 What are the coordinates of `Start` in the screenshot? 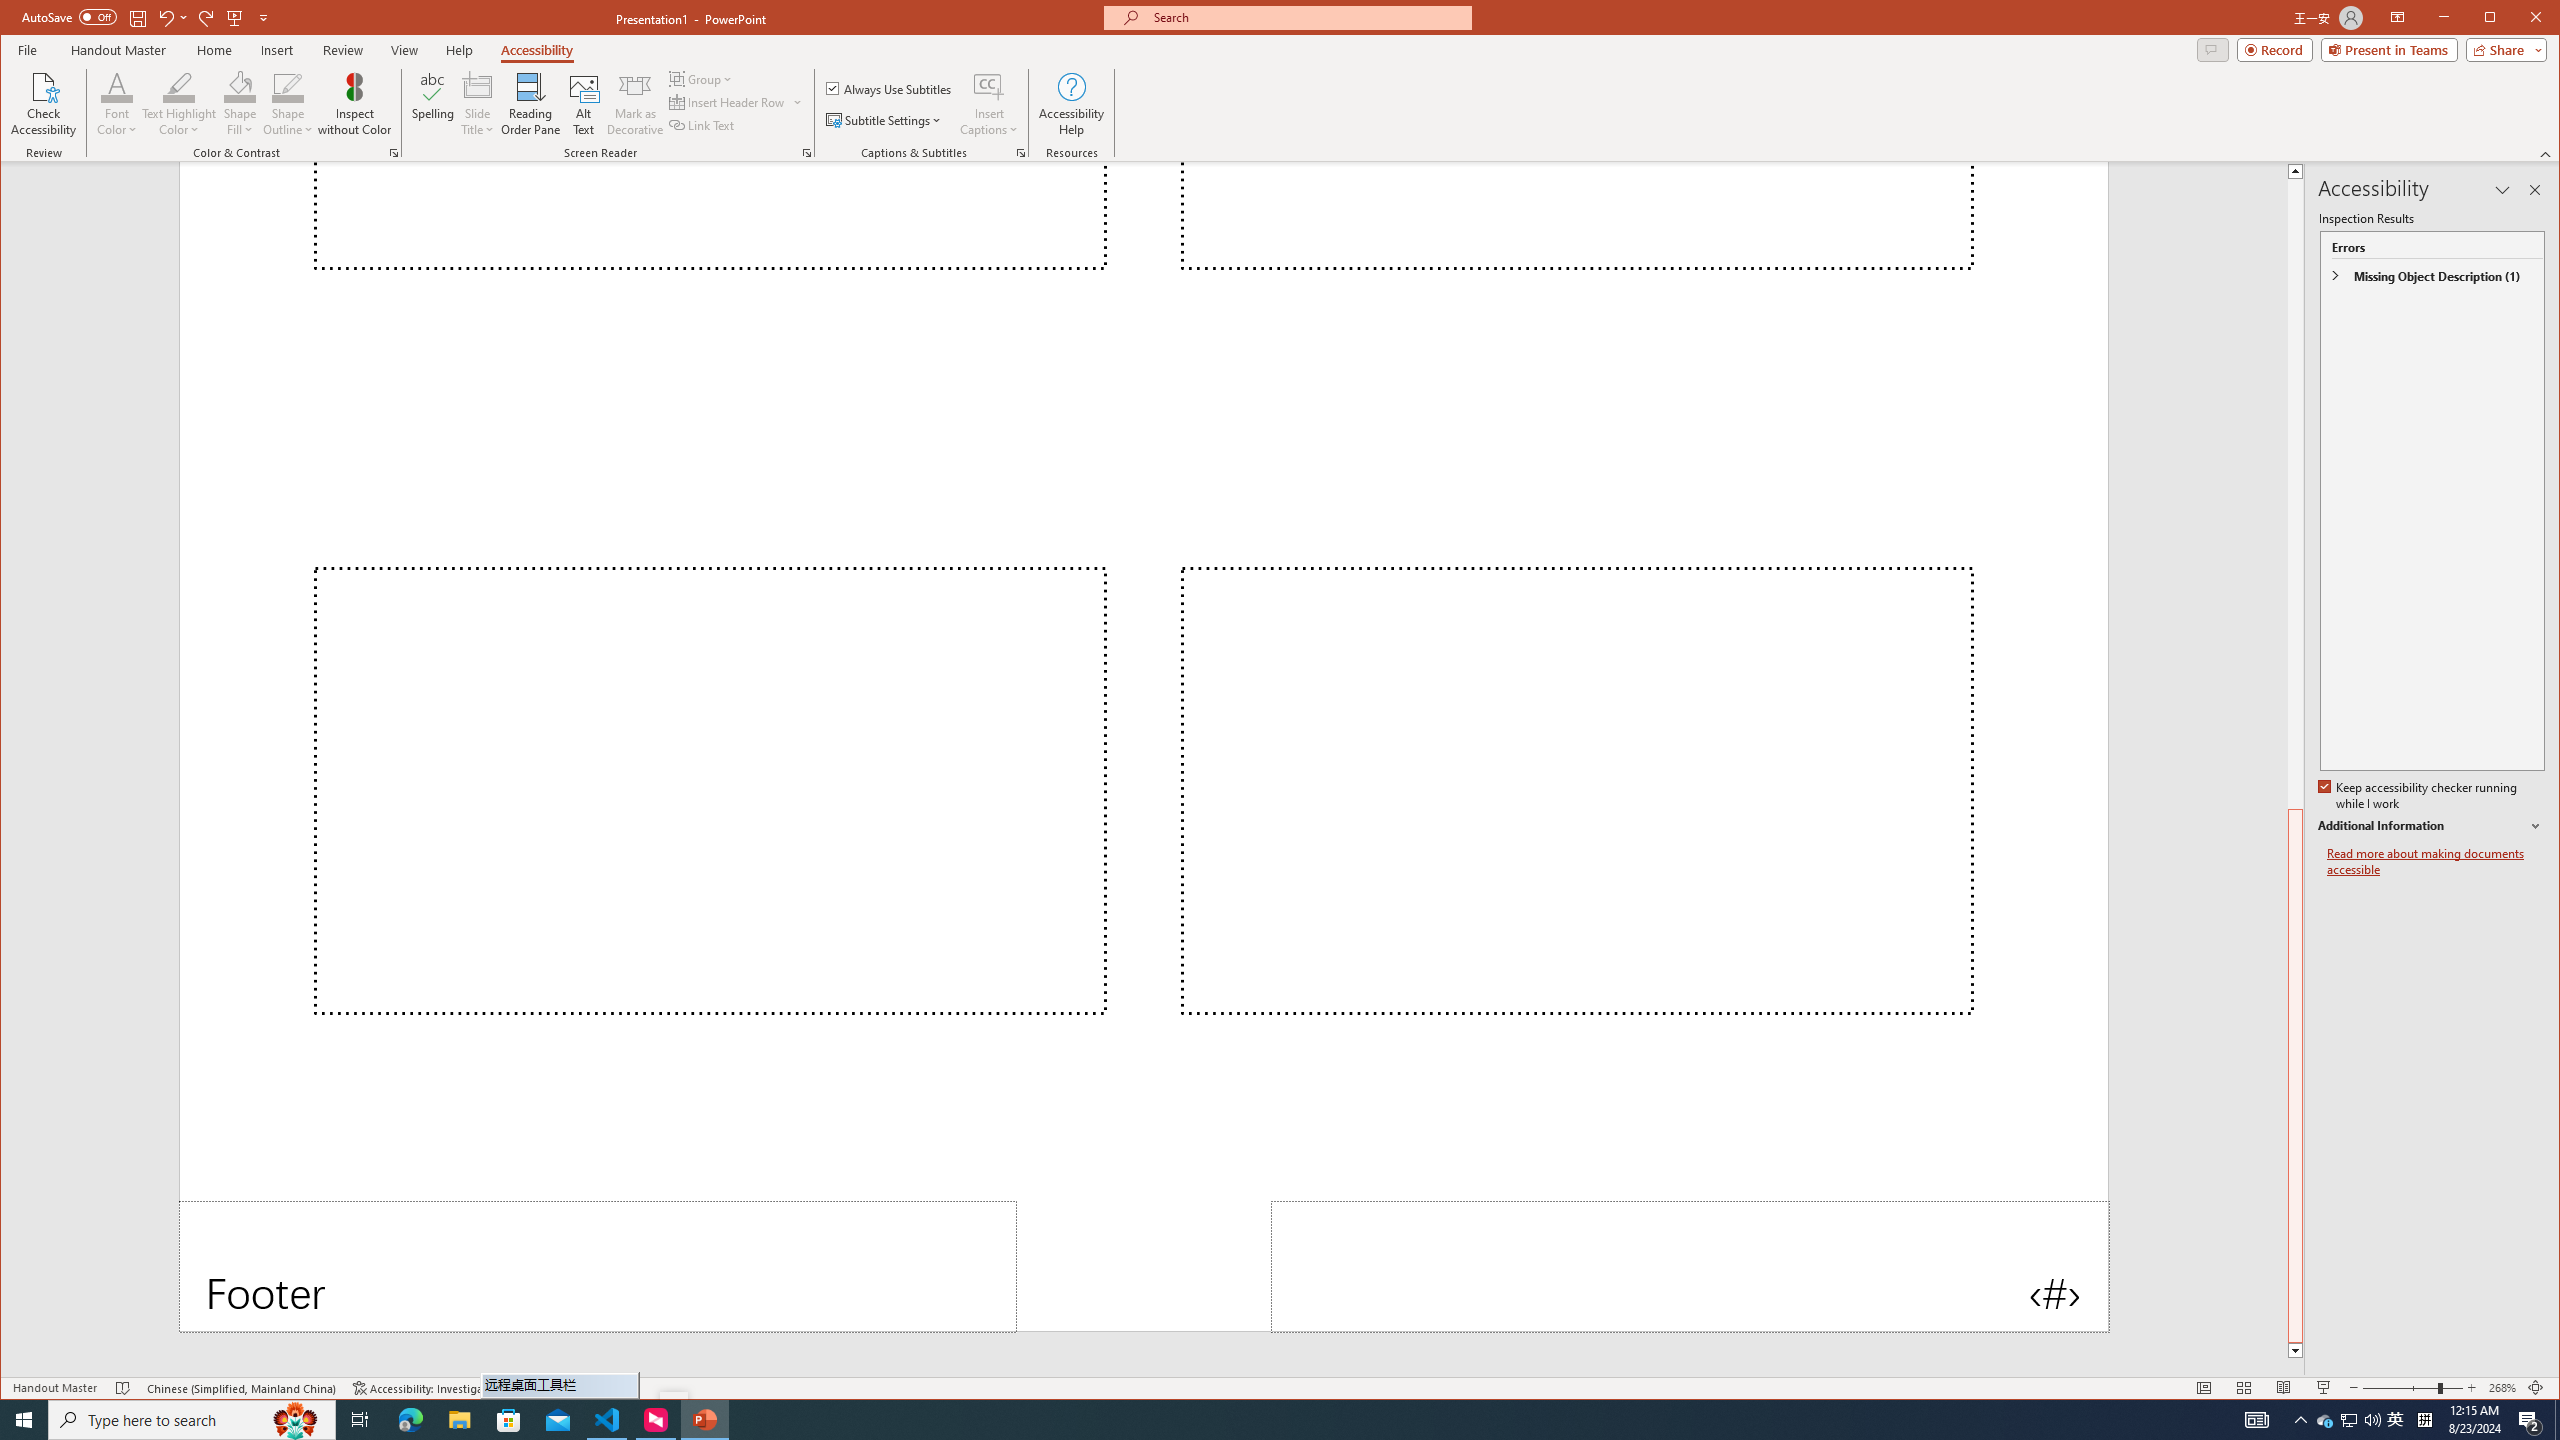 It's located at (24, 1420).